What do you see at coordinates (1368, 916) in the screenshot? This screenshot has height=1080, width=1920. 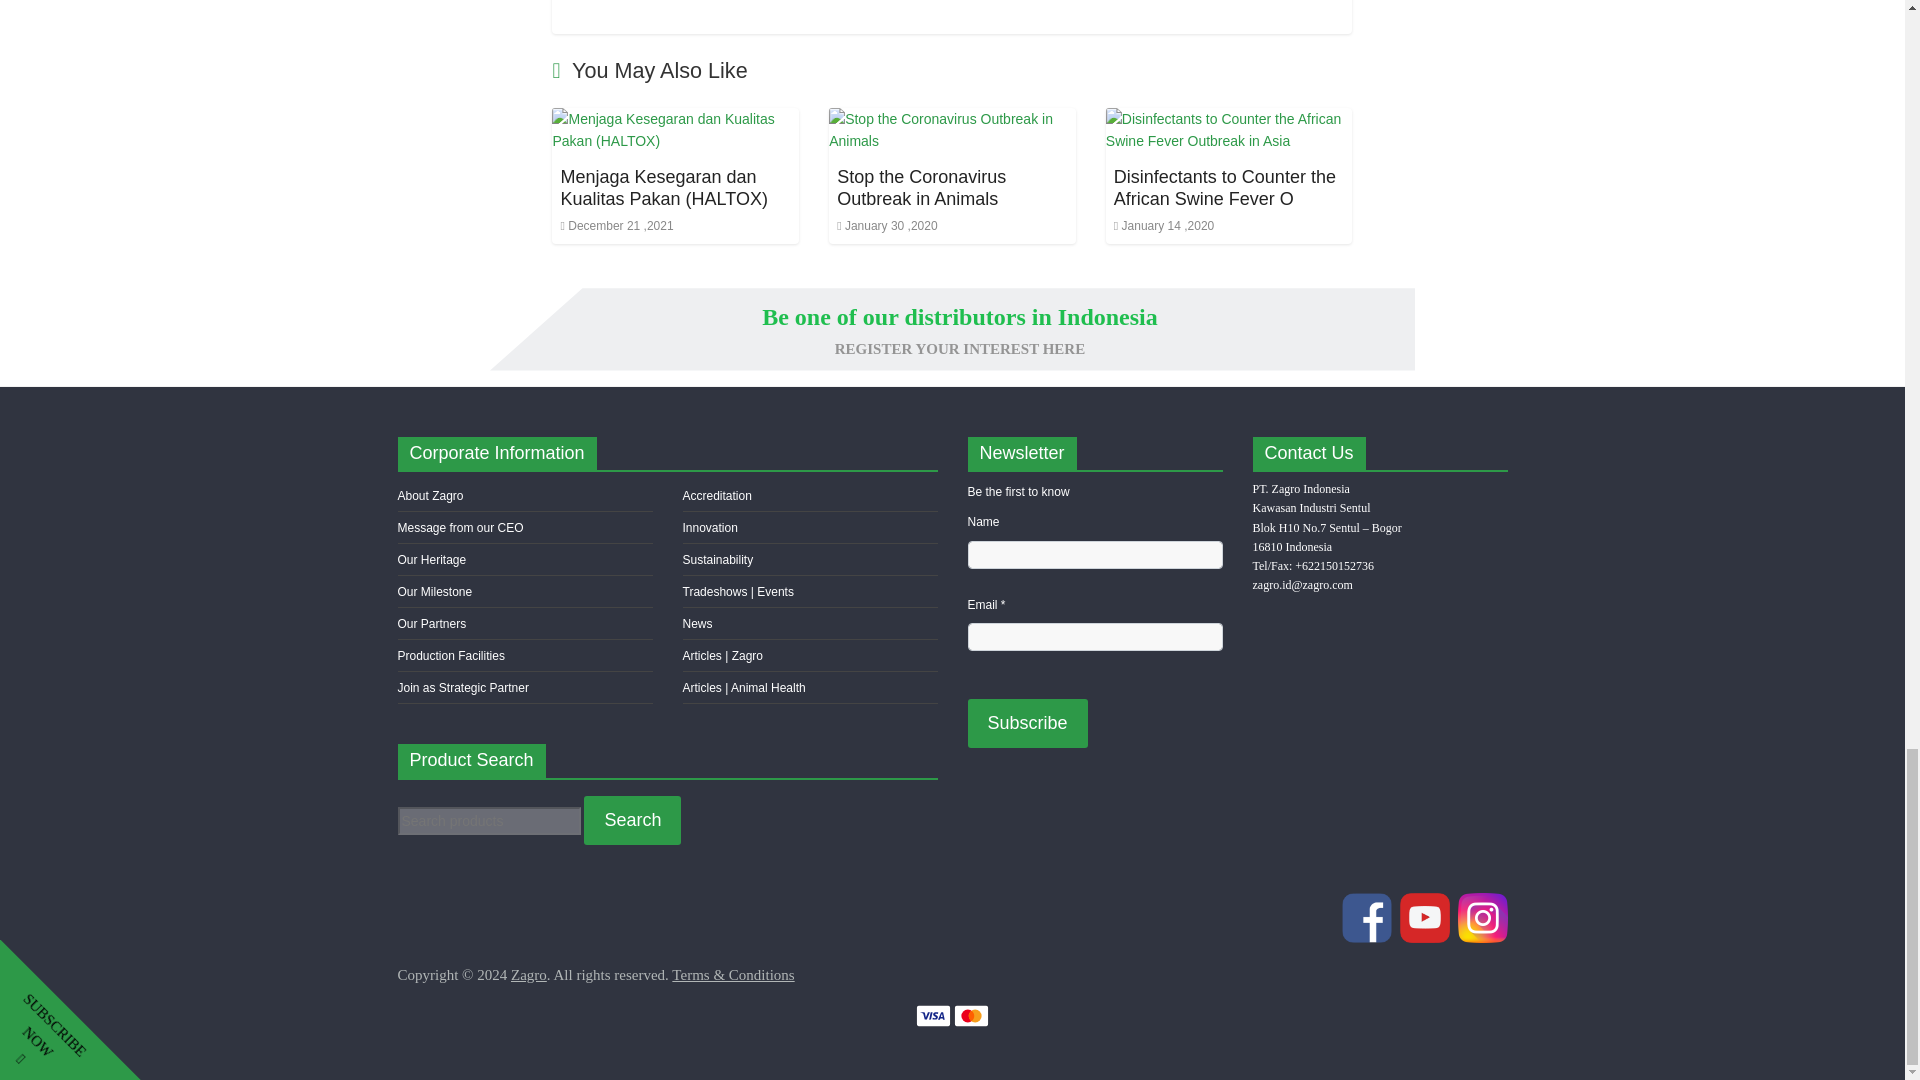 I see `facebook` at bounding box center [1368, 916].